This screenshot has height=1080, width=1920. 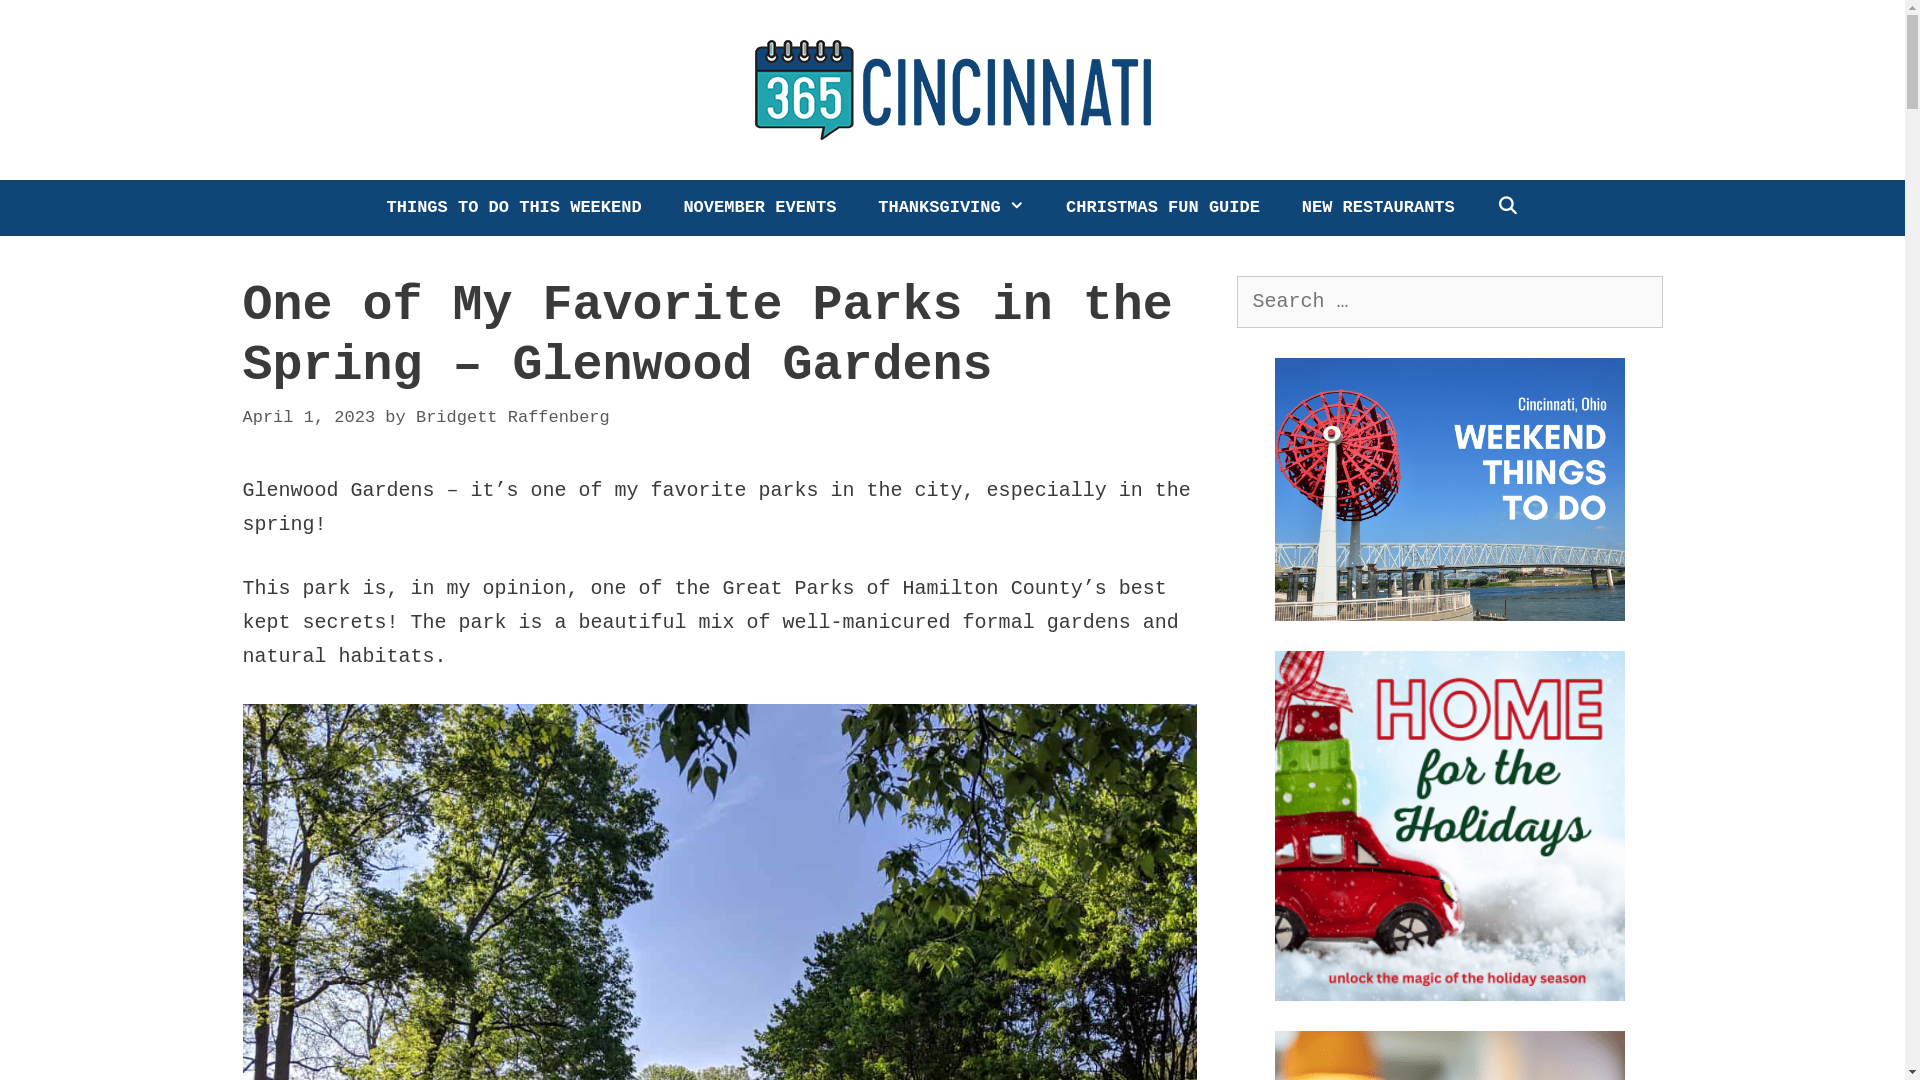 What do you see at coordinates (57, 26) in the screenshot?
I see `Search` at bounding box center [57, 26].